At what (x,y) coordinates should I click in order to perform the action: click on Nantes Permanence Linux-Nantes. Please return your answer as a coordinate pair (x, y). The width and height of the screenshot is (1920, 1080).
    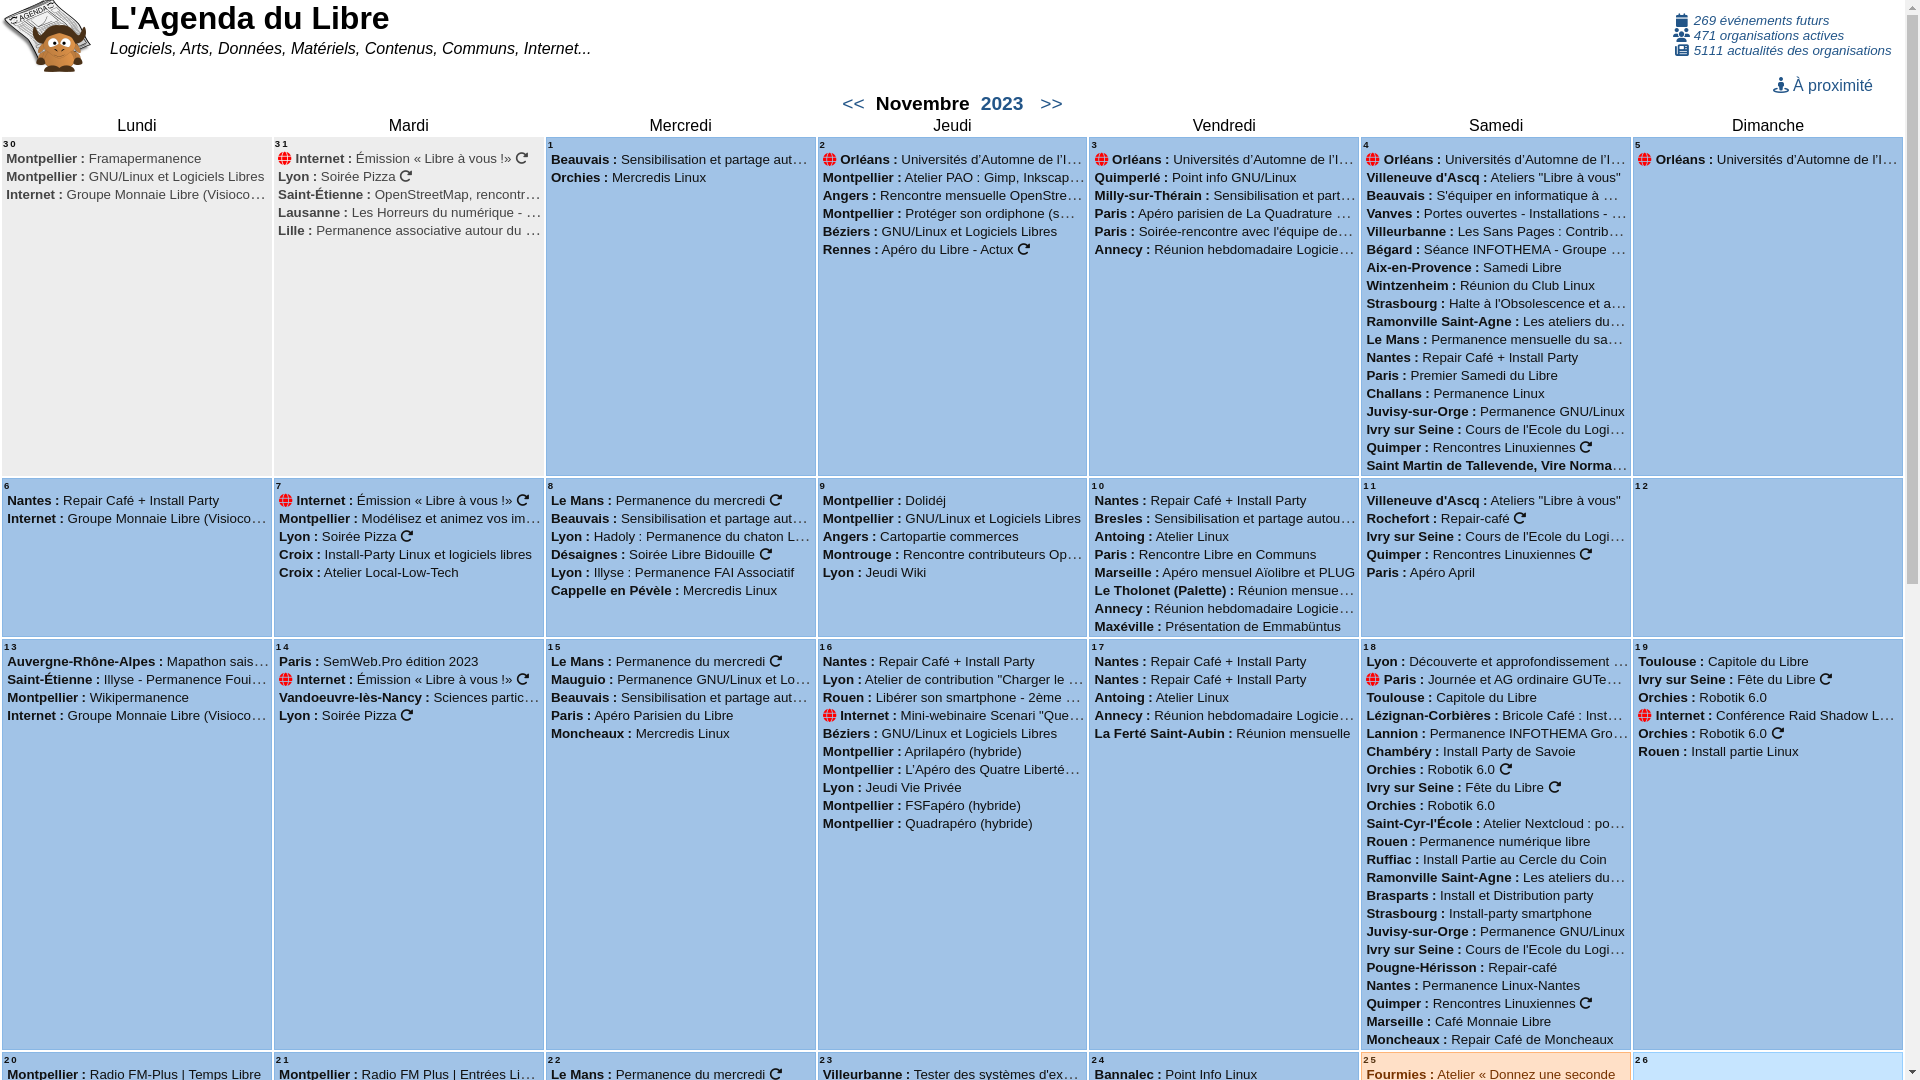
    Looking at the image, I should click on (1473, 986).